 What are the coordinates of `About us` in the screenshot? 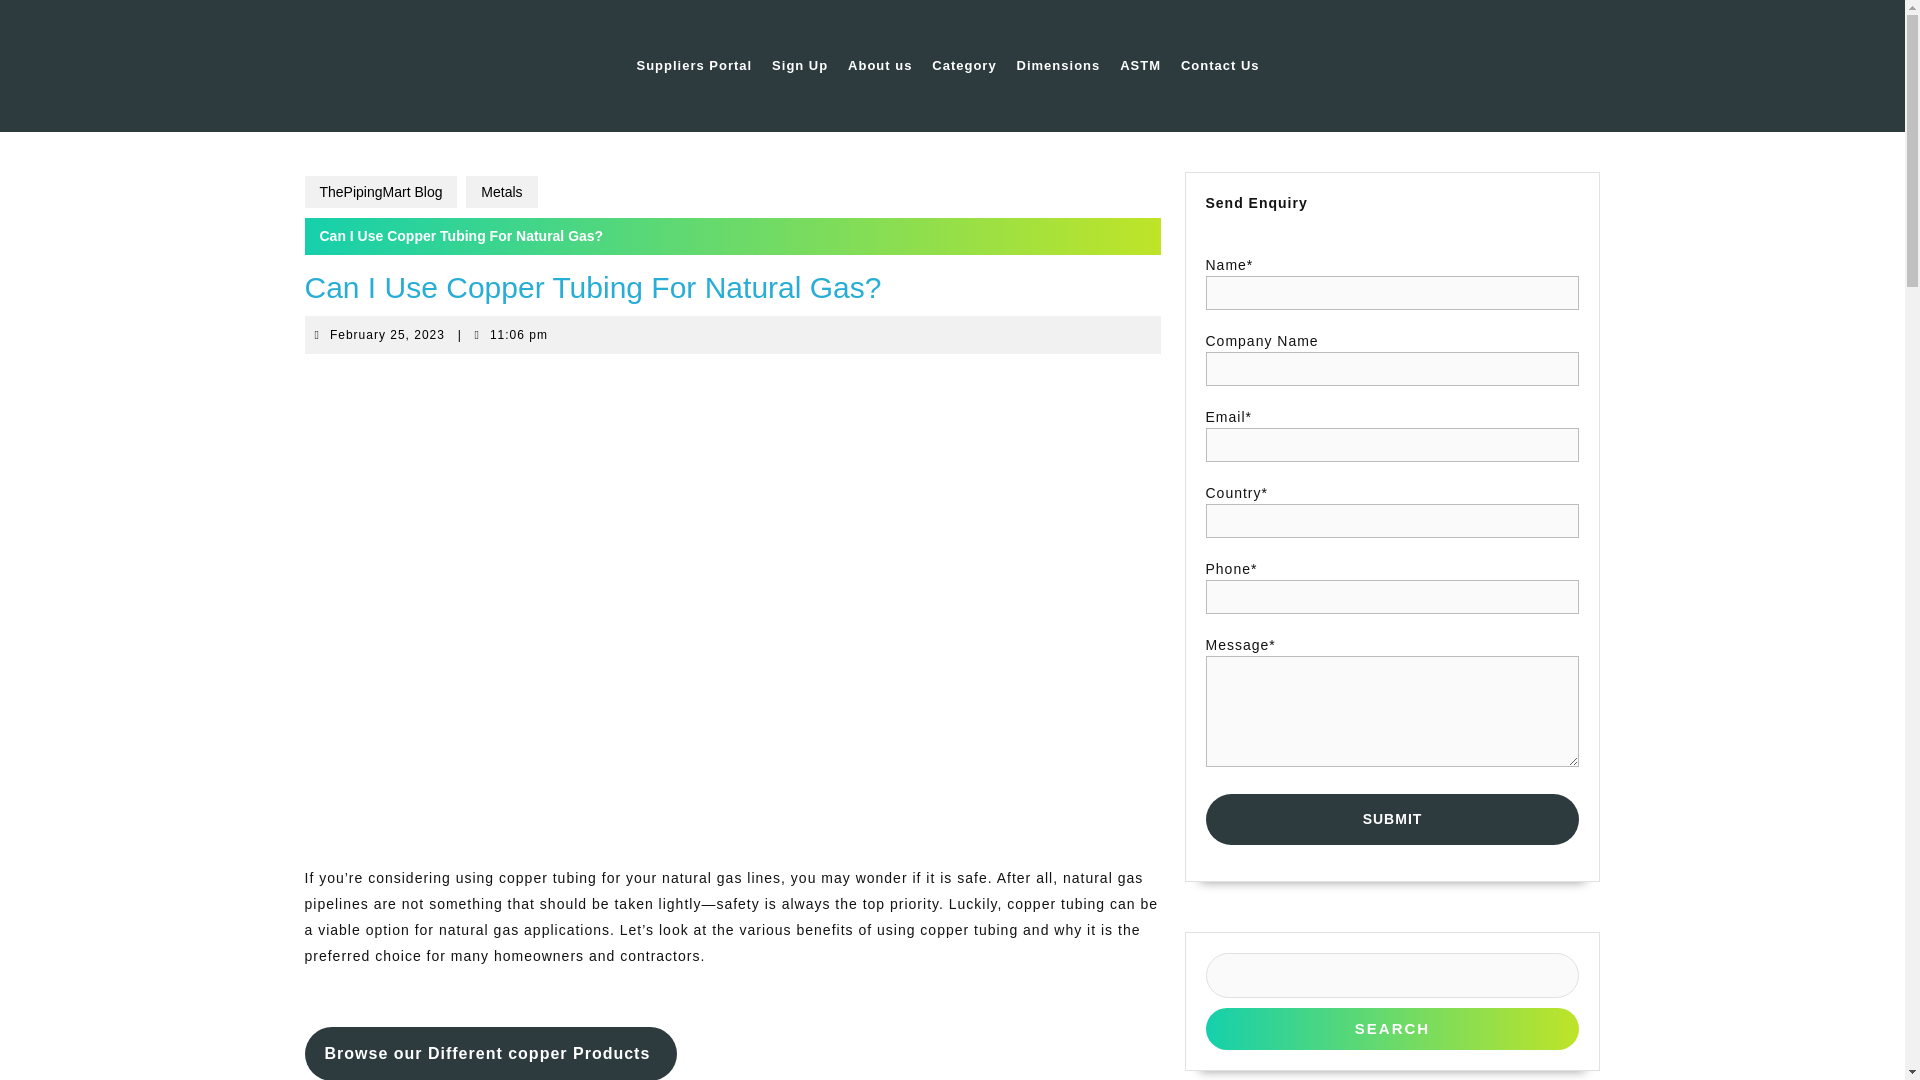 It's located at (800, 66).